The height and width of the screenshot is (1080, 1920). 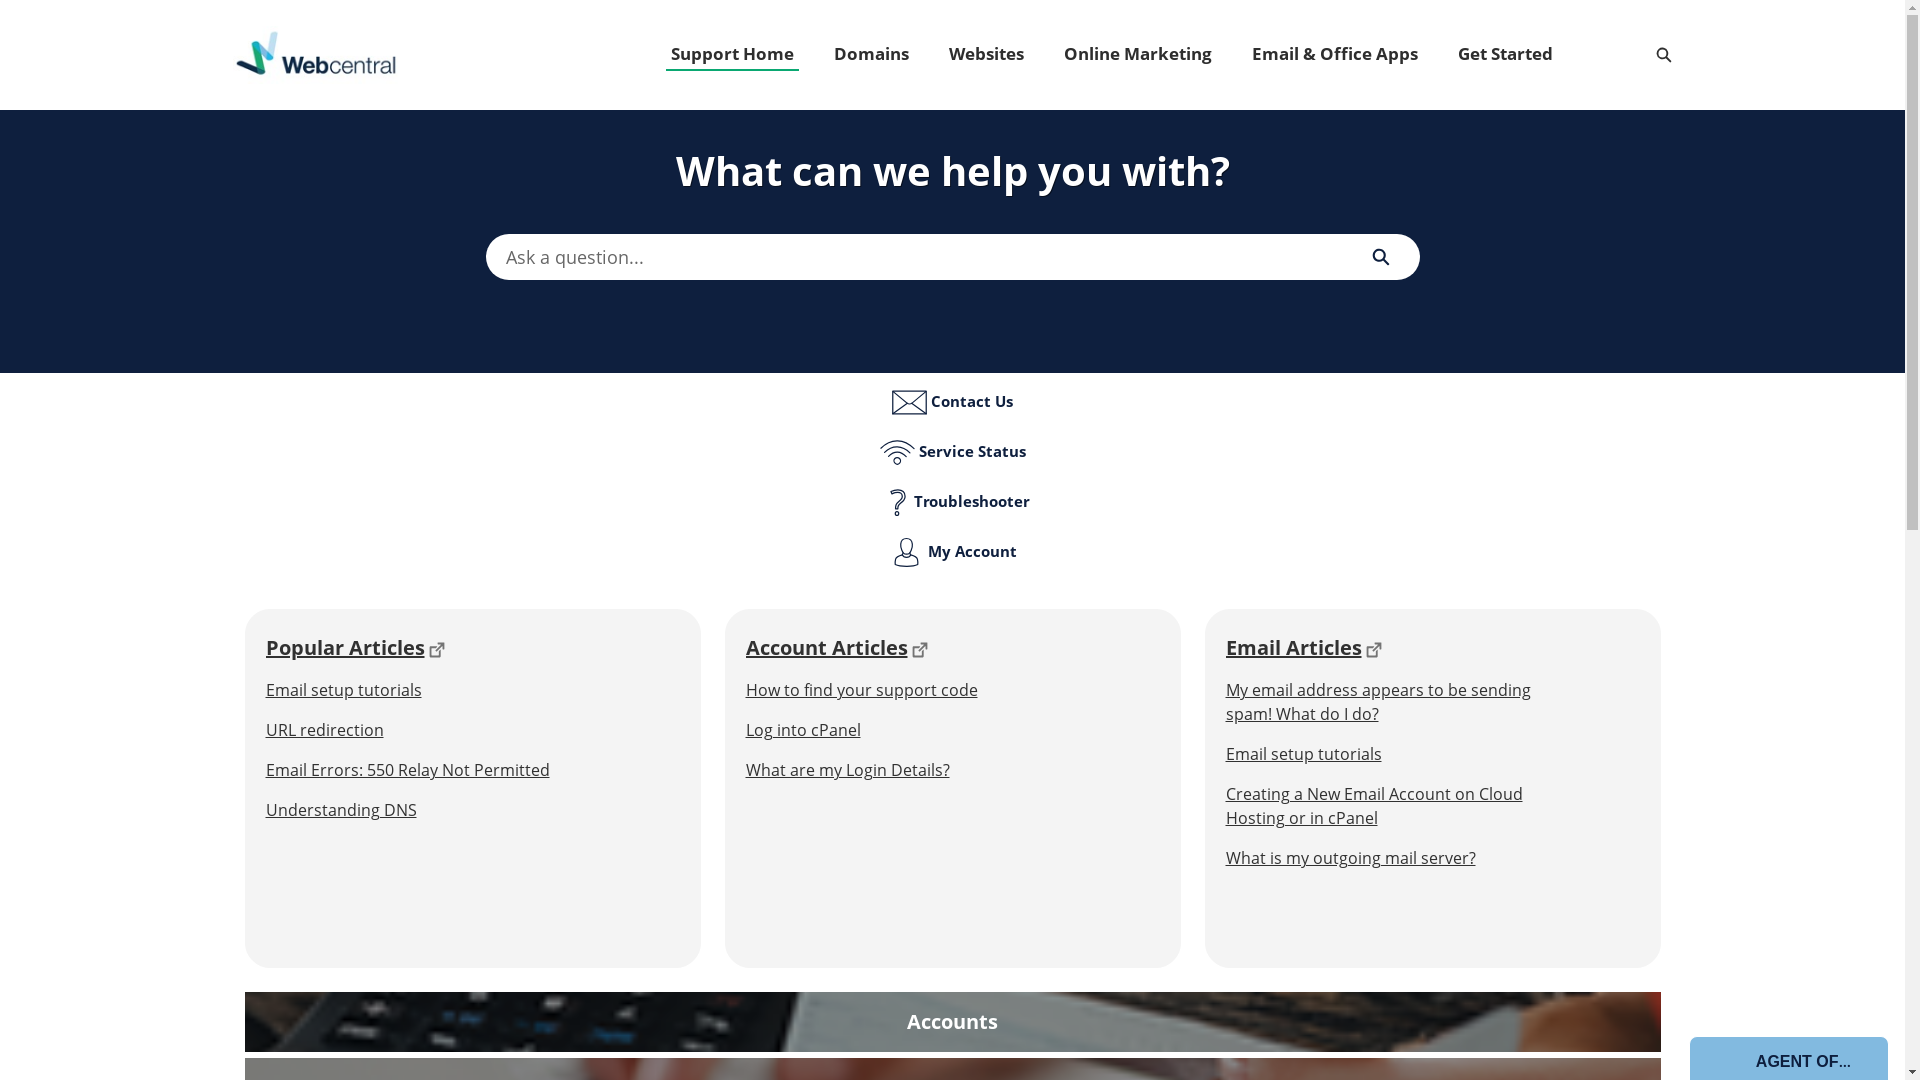 I want to click on Online Marketing, so click(x=1137, y=54).